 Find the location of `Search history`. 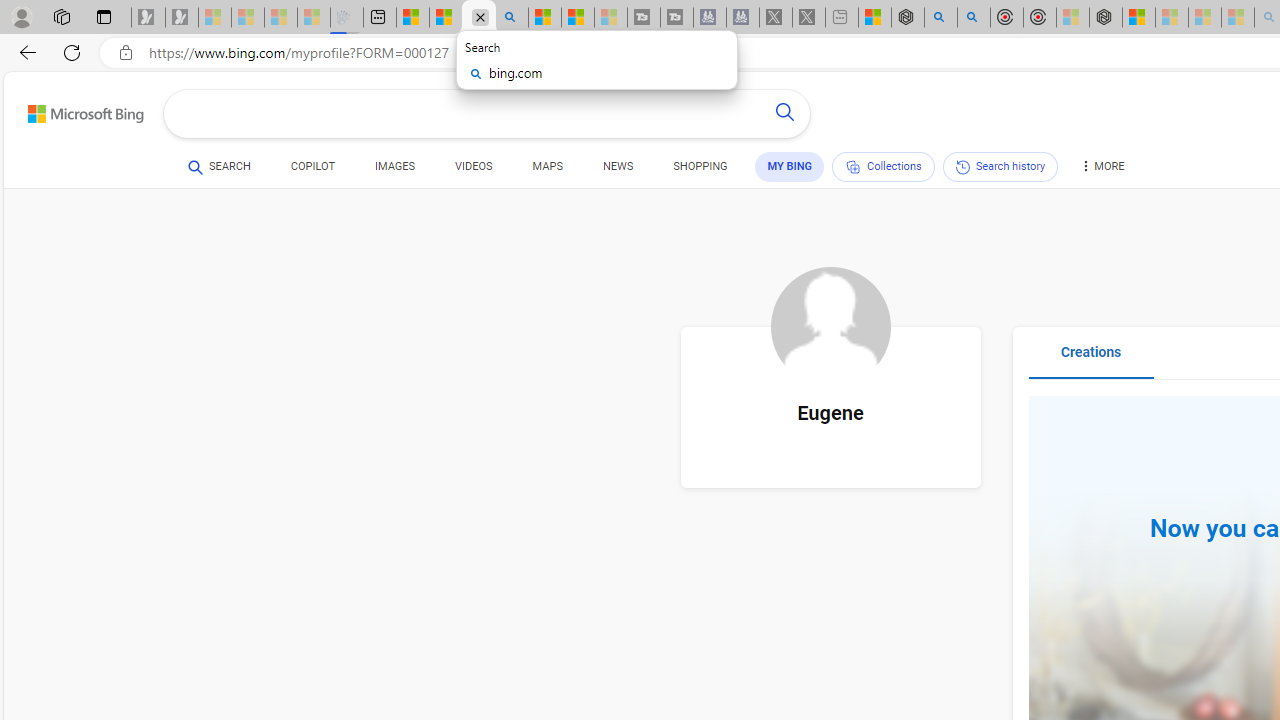

Search history is located at coordinates (1000, 166).